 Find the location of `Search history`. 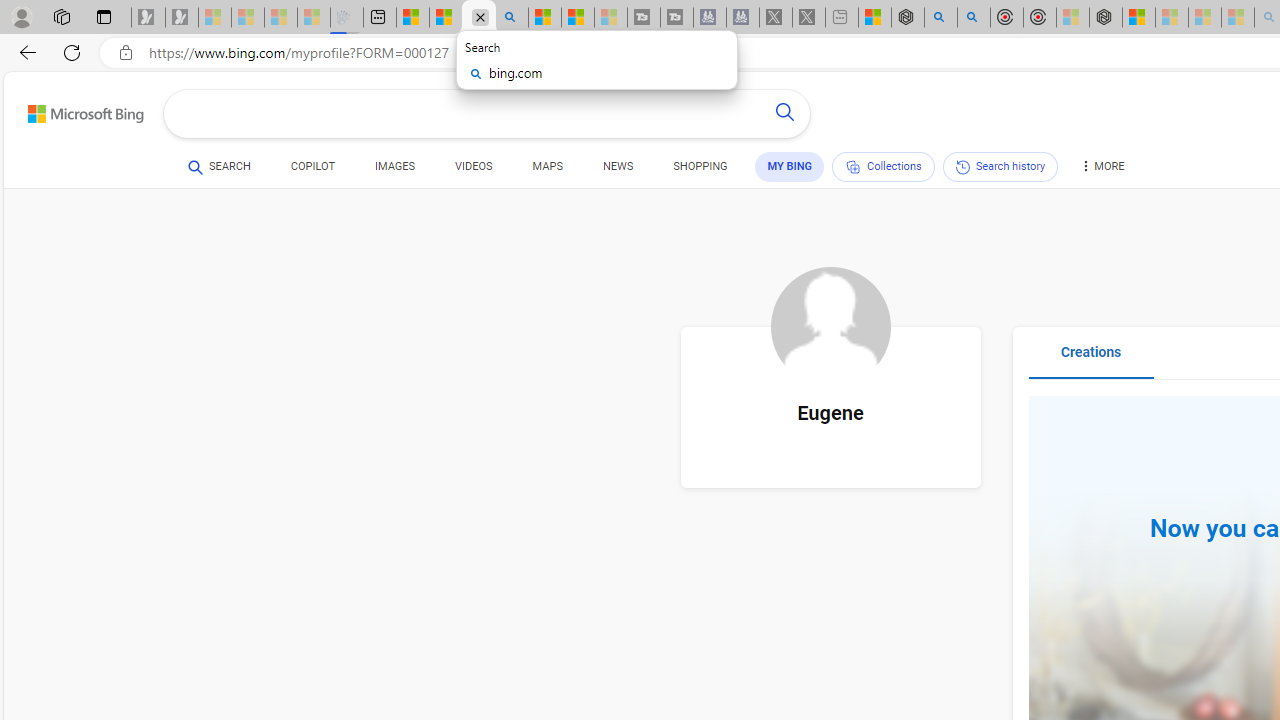

Search history is located at coordinates (1000, 166).